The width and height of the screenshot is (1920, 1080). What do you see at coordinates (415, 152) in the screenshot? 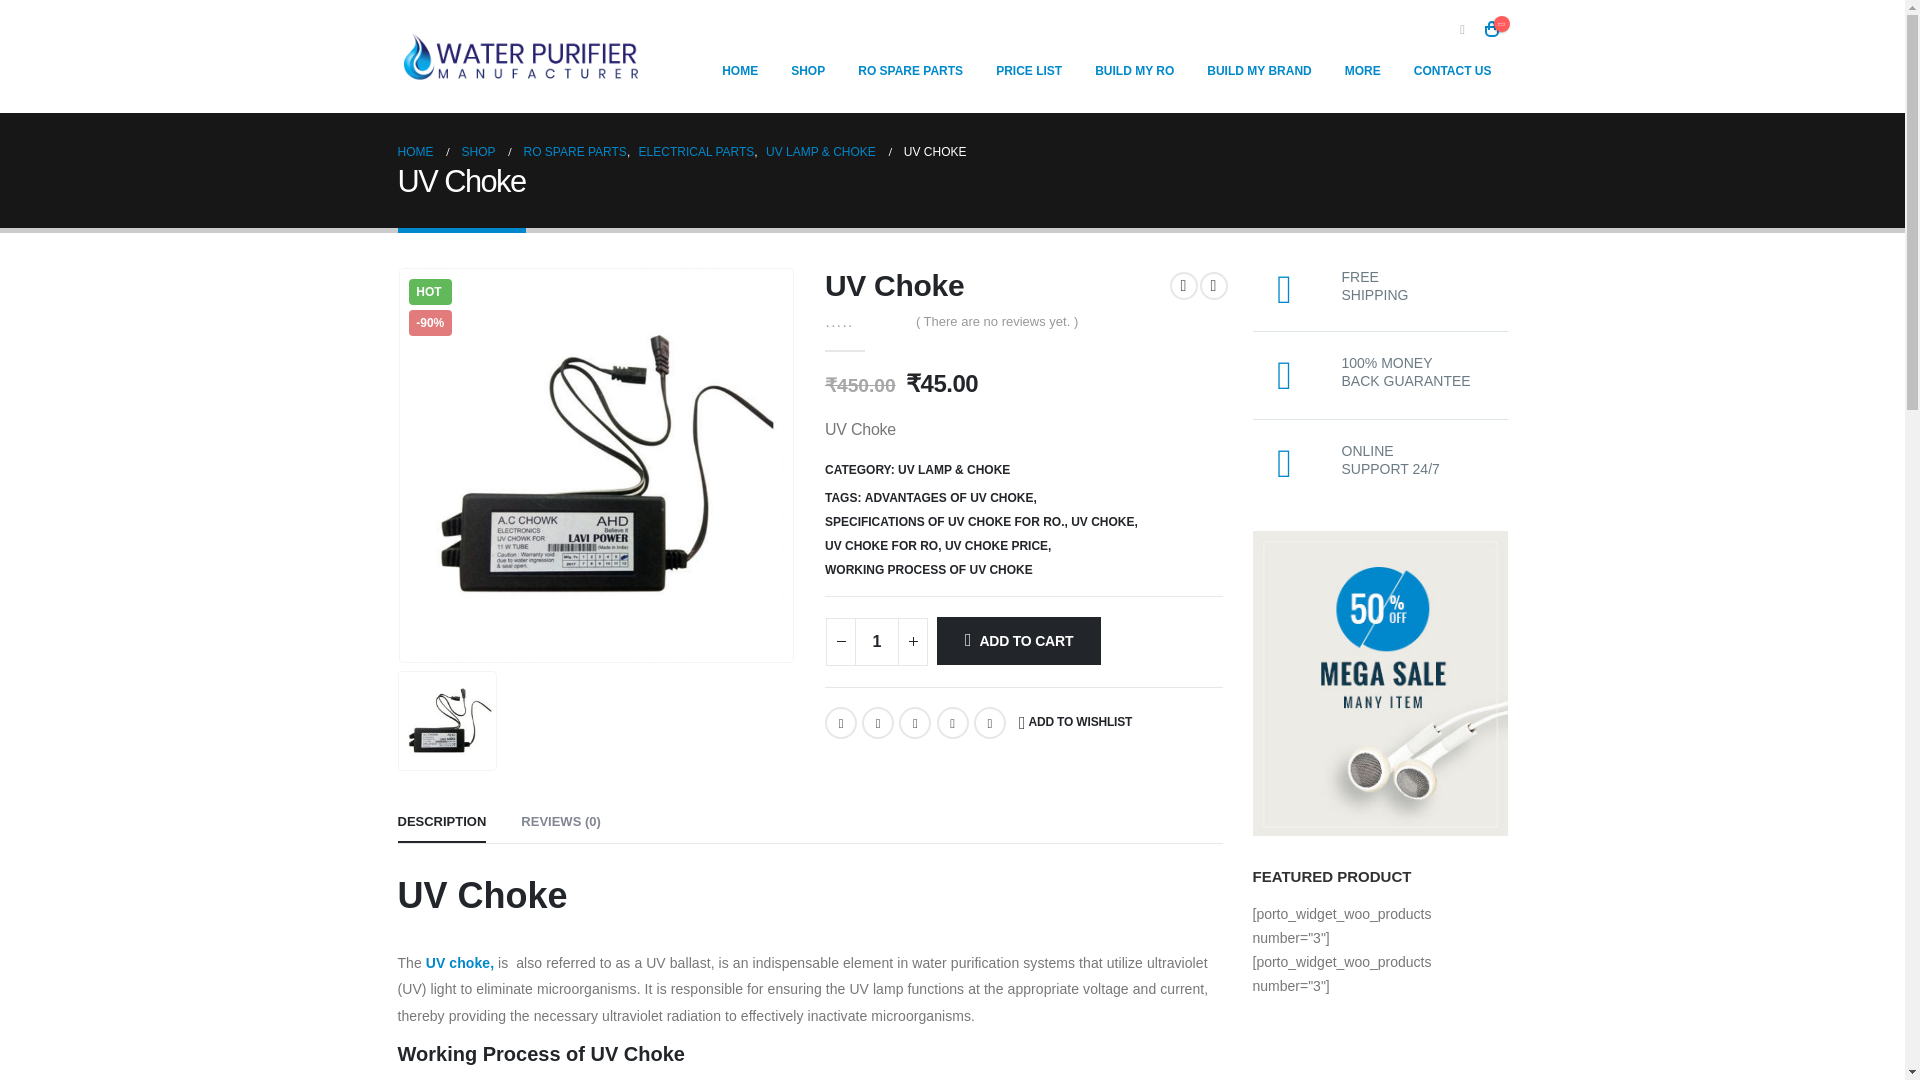
I see `Go to Home Page` at bounding box center [415, 152].